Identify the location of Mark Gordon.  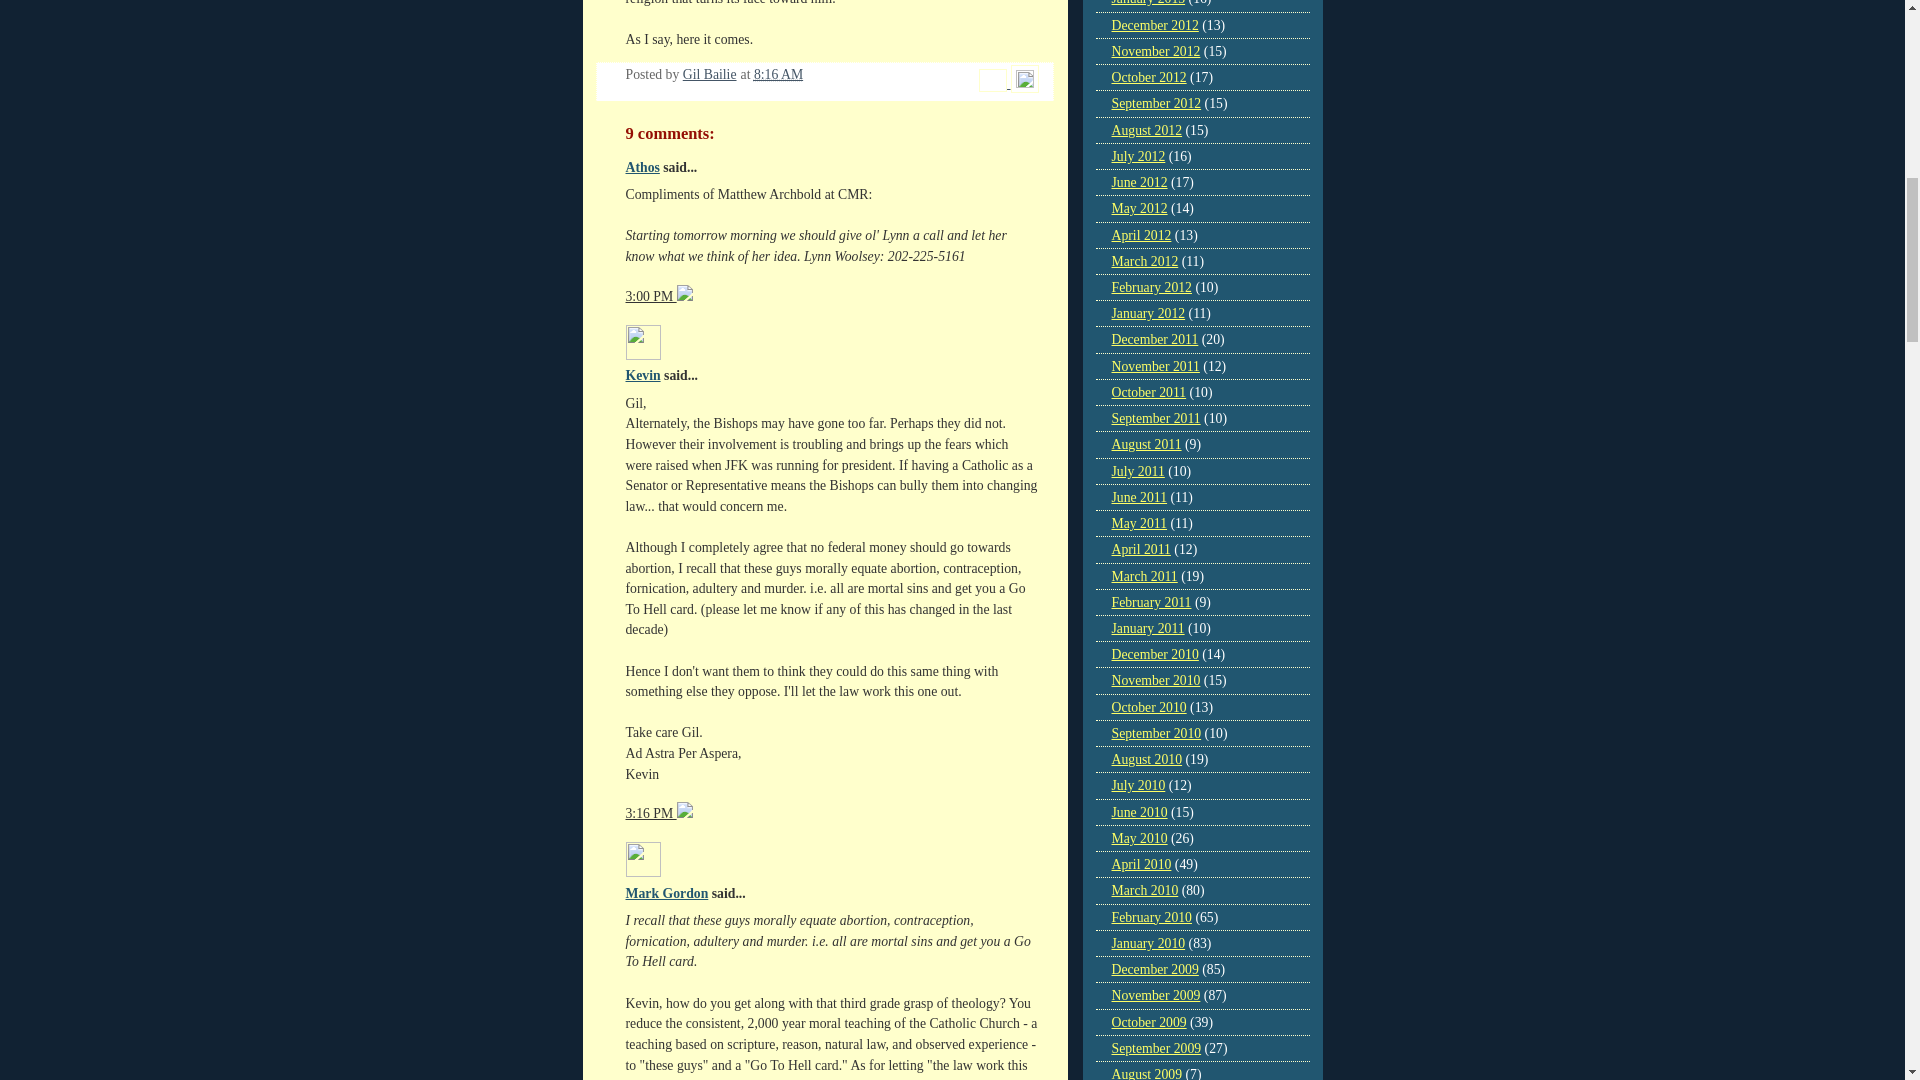
(666, 892).